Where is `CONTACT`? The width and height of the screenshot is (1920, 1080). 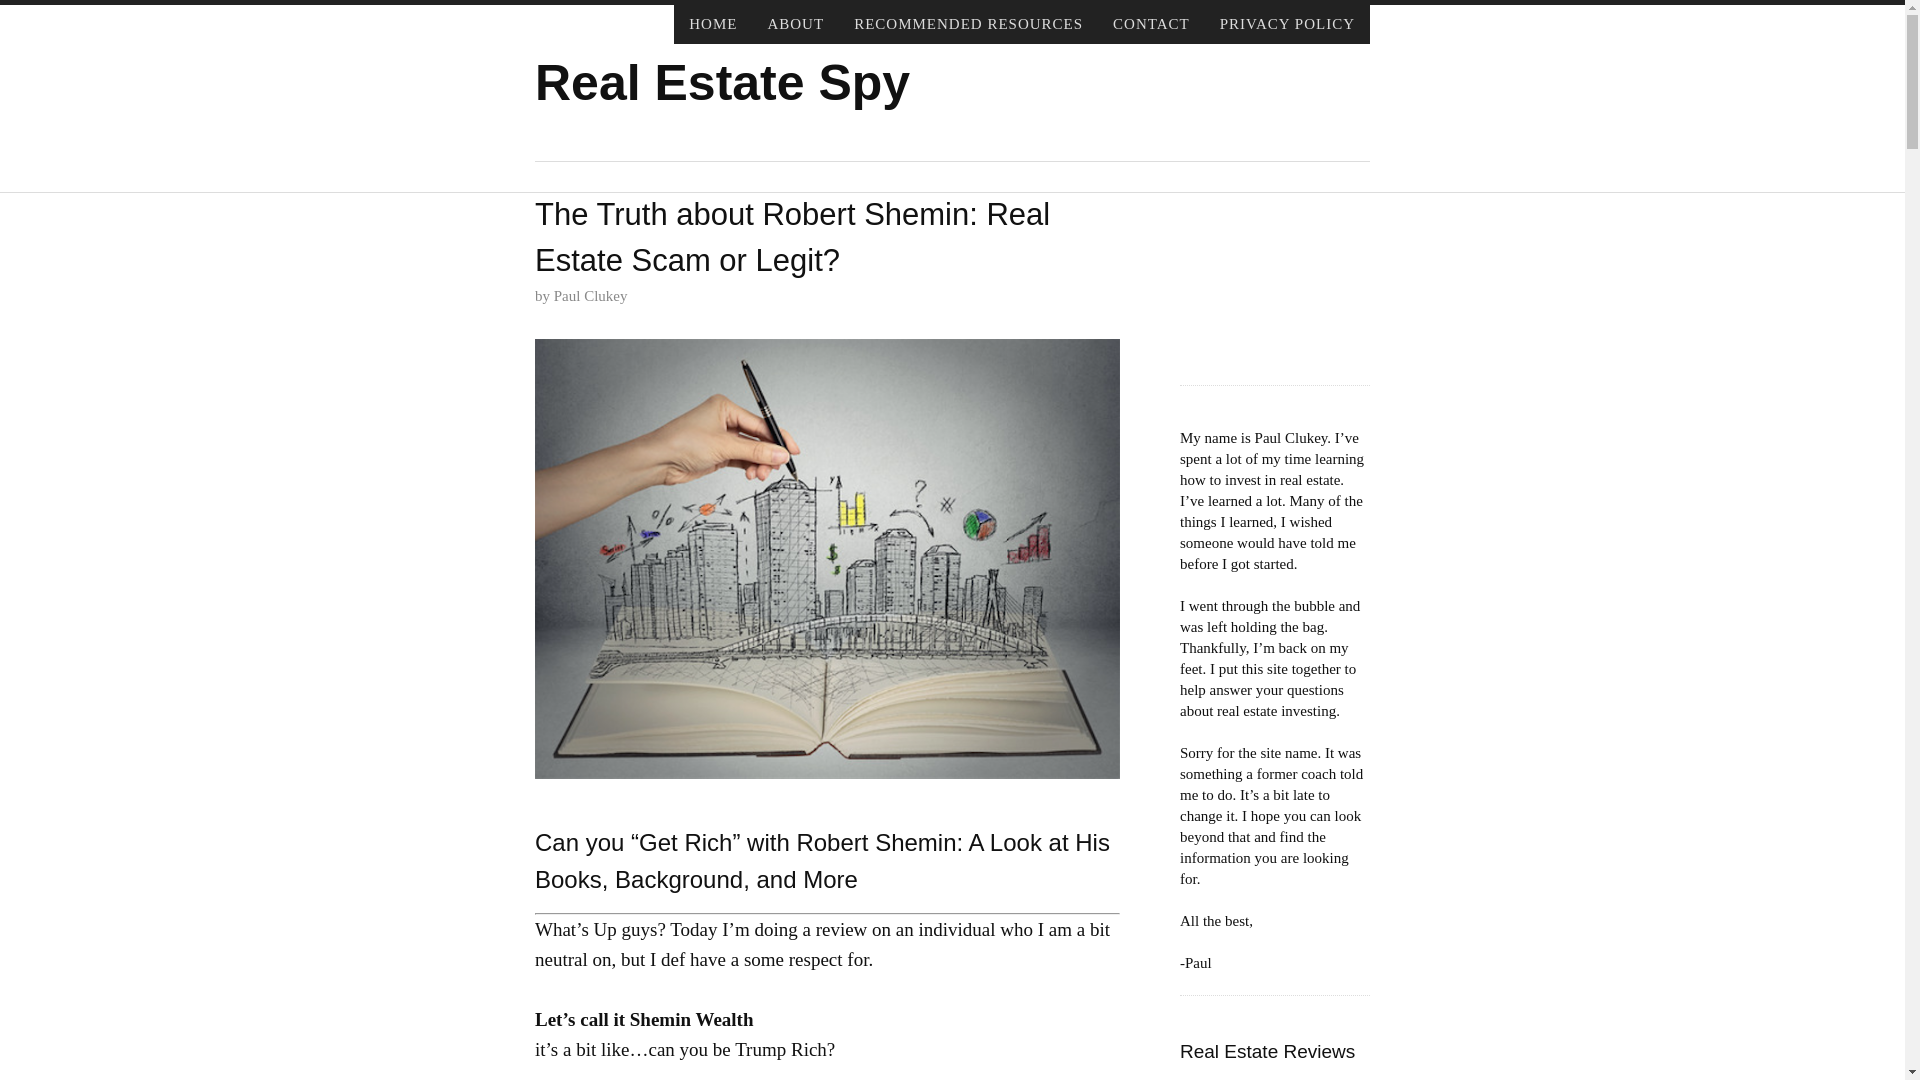 CONTACT is located at coordinates (1152, 24).